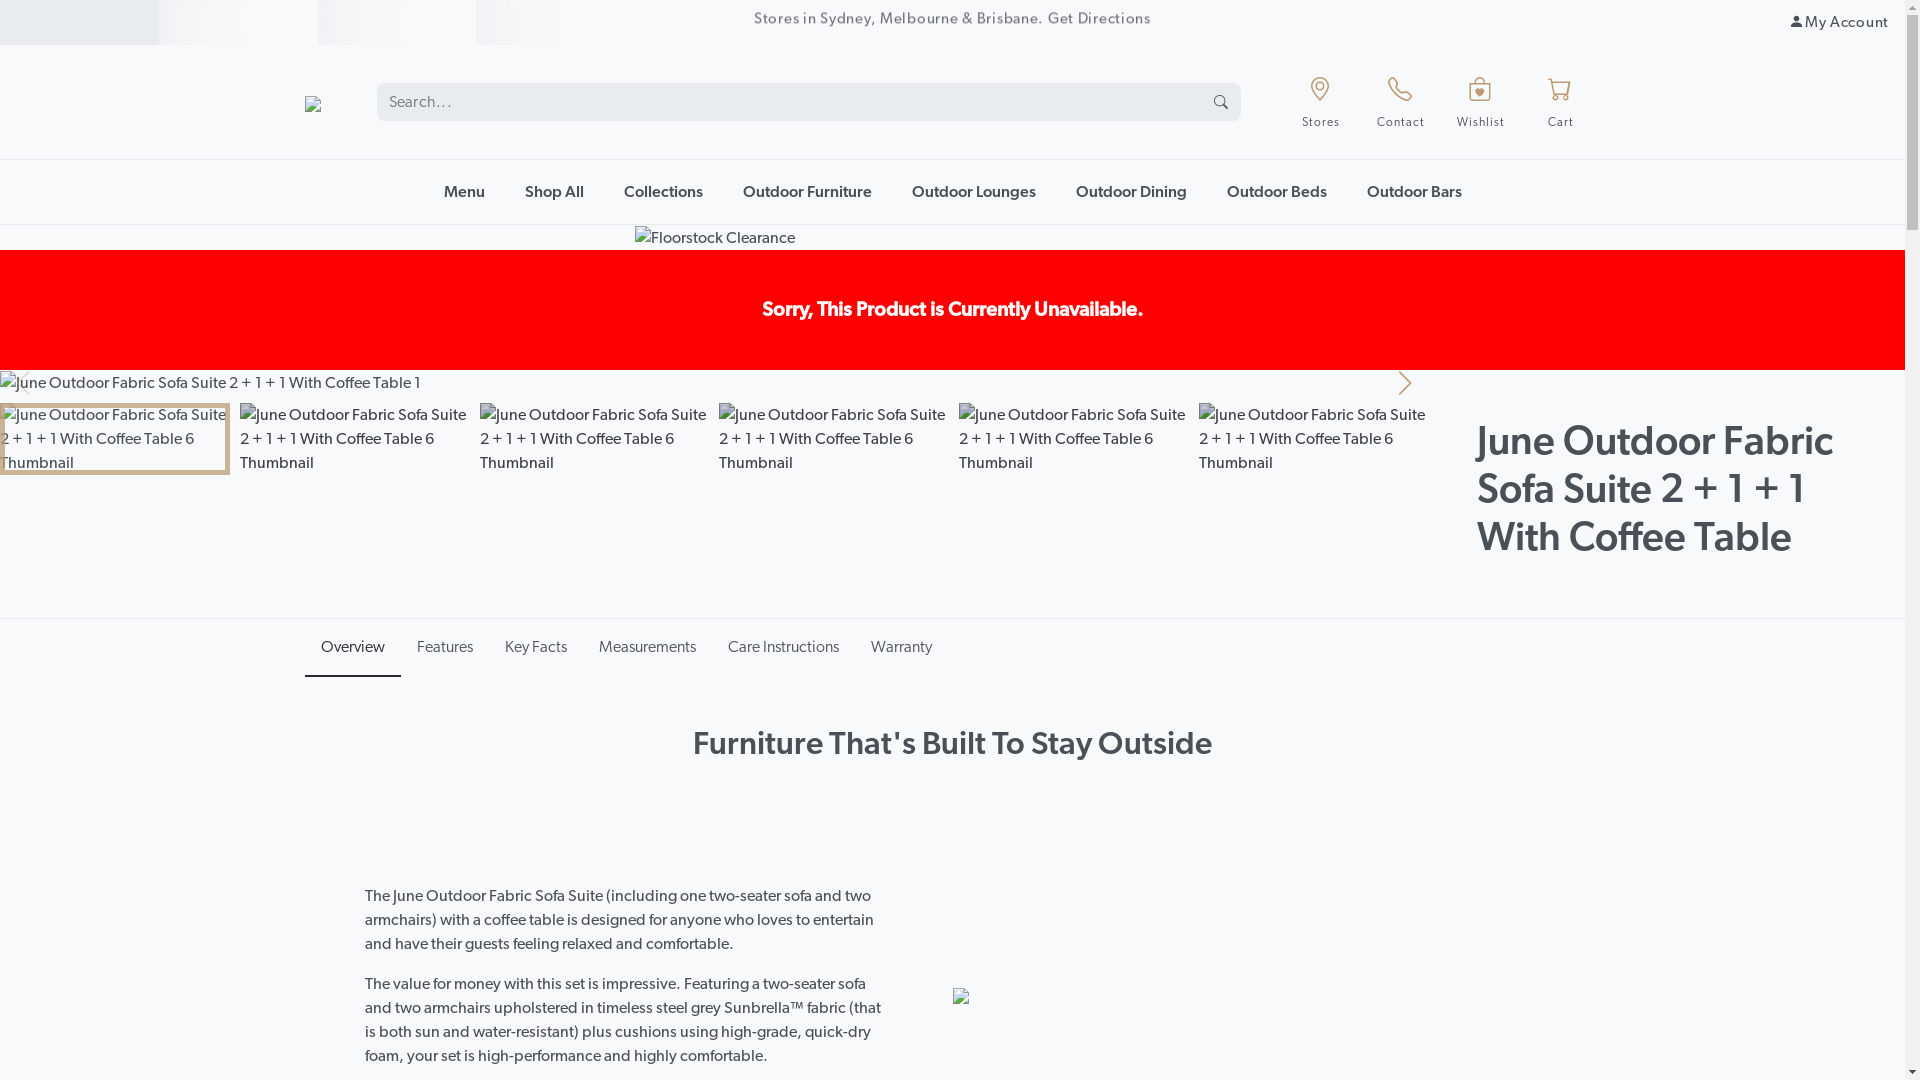 Image resolution: width=1920 pixels, height=1080 pixels. I want to click on 2023-11-23 10:37:42, so click(80, 22).